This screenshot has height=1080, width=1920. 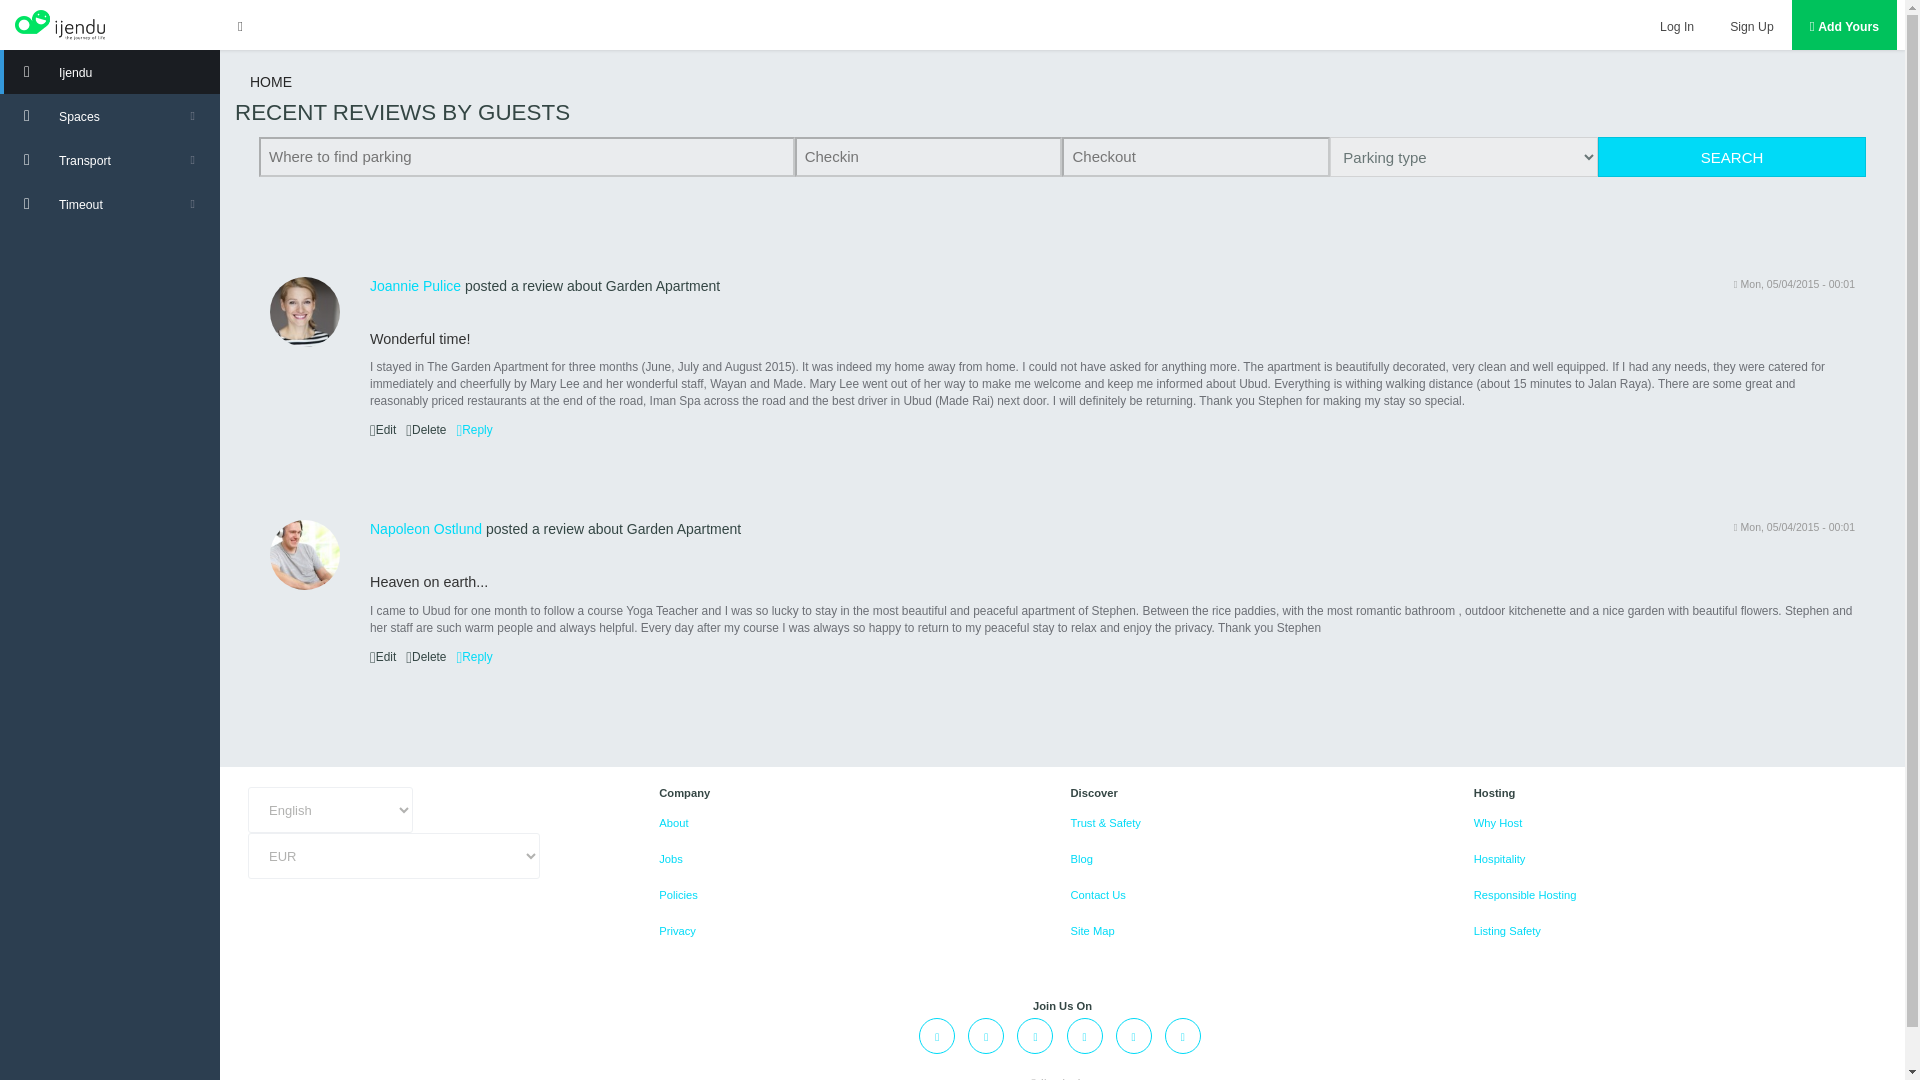 What do you see at coordinates (670, 859) in the screenshot?
I see `Jobs` at bounding box center [670, 859].